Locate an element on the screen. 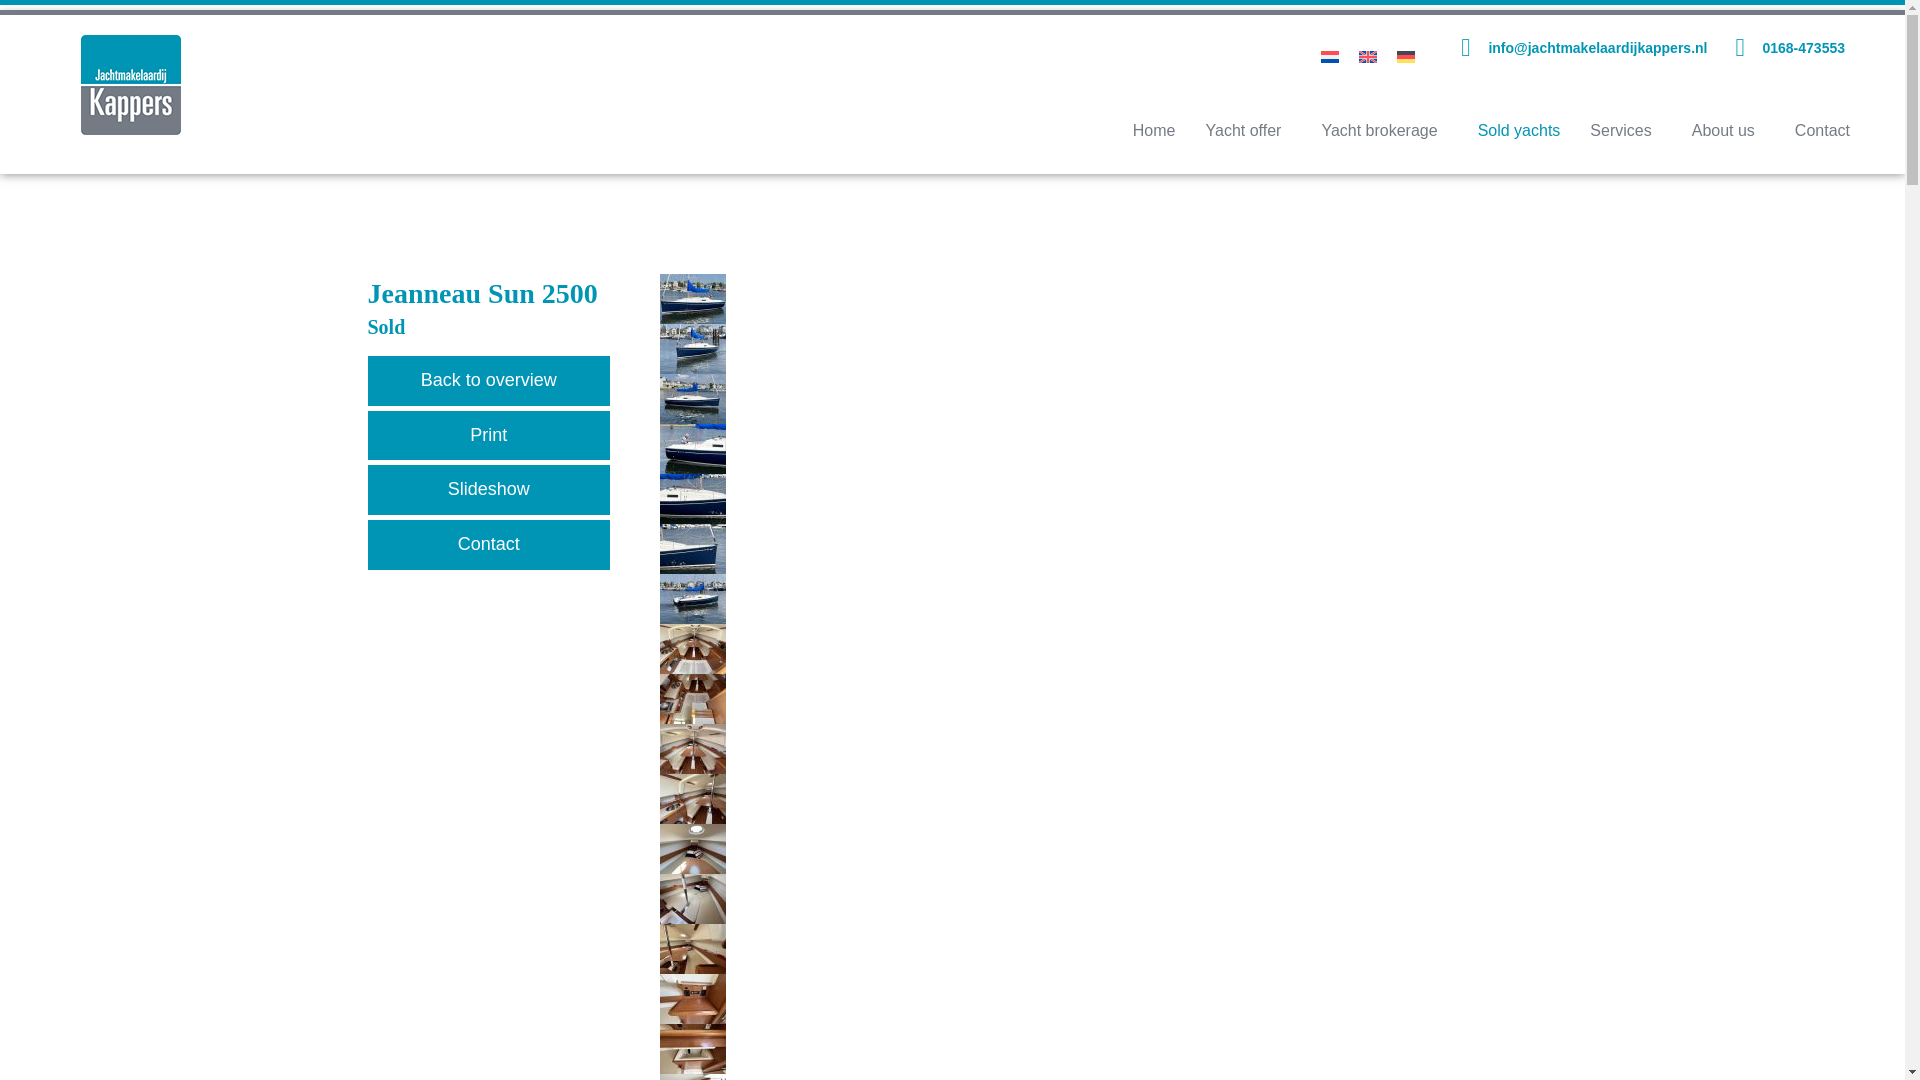 The image size is (1920, 1080). About us is located at coordinates (1728, 131).